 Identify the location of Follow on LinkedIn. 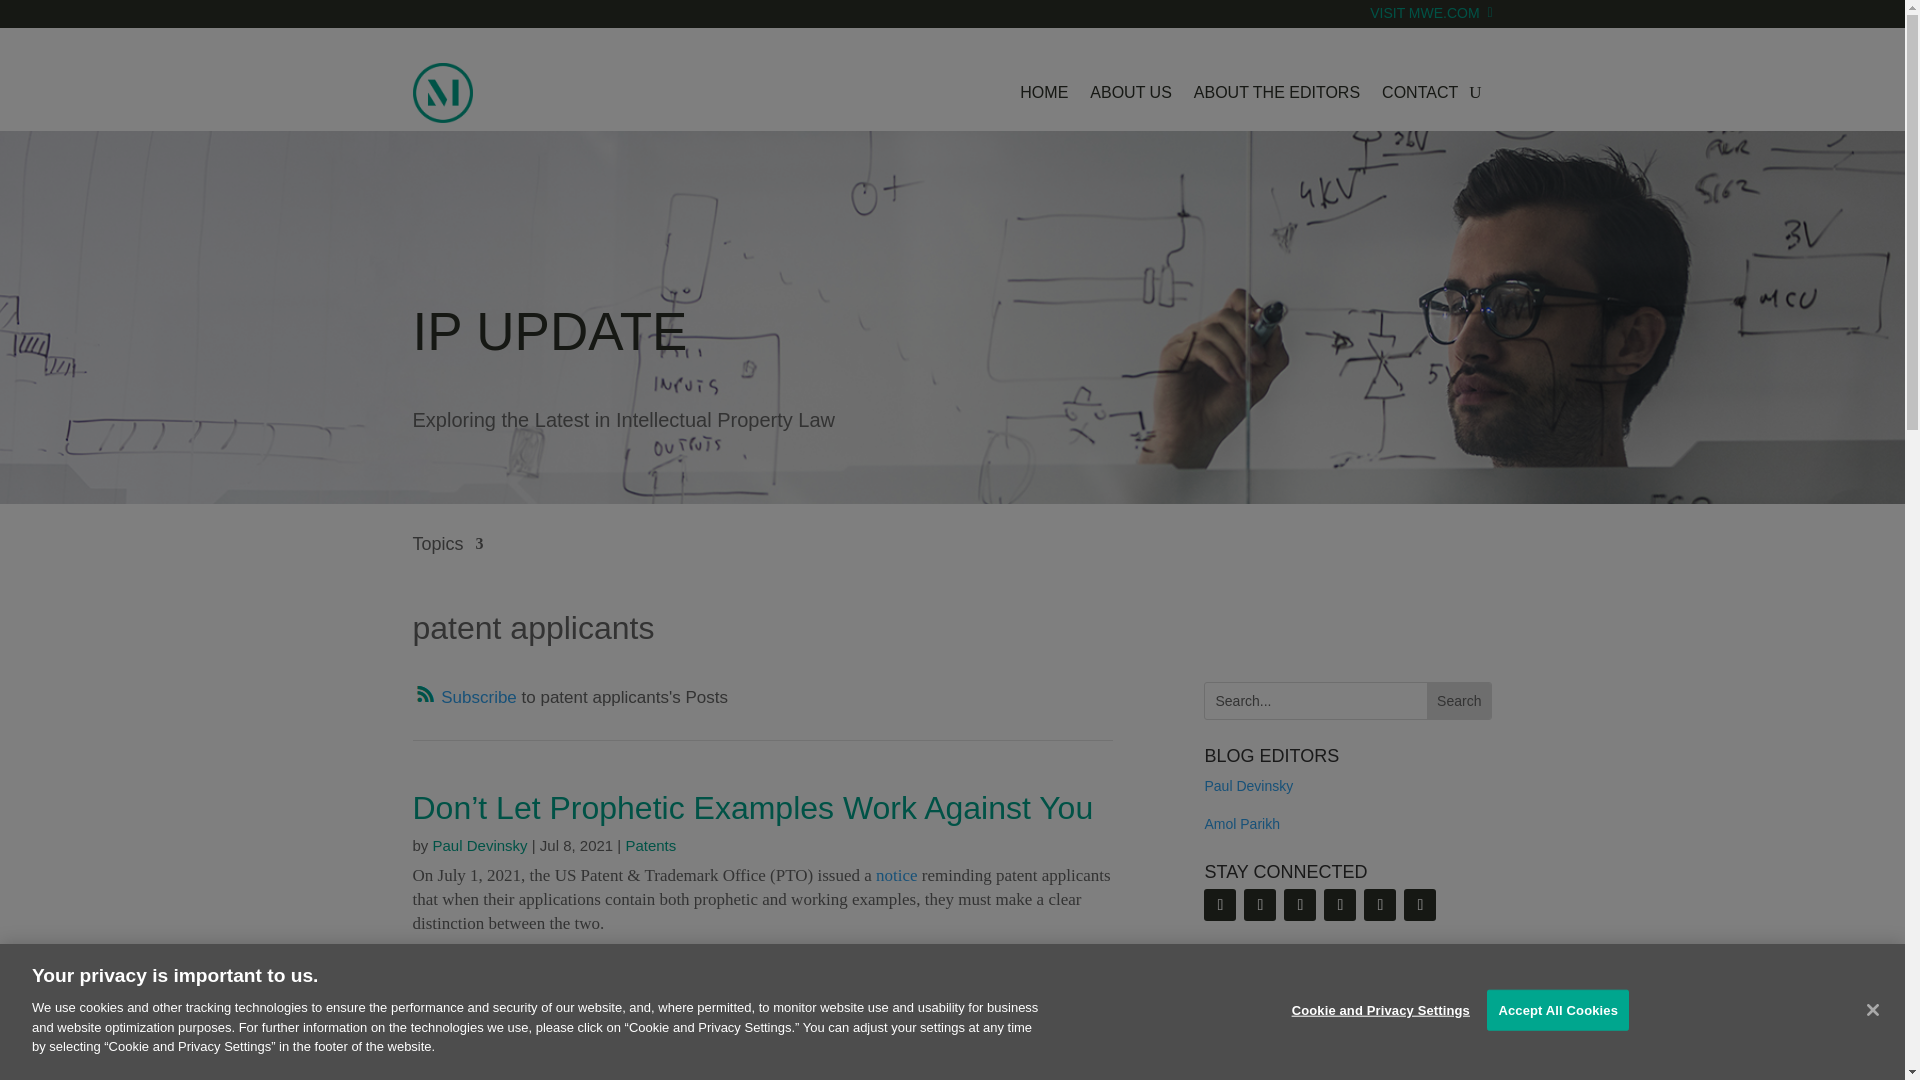
(1260, 904).